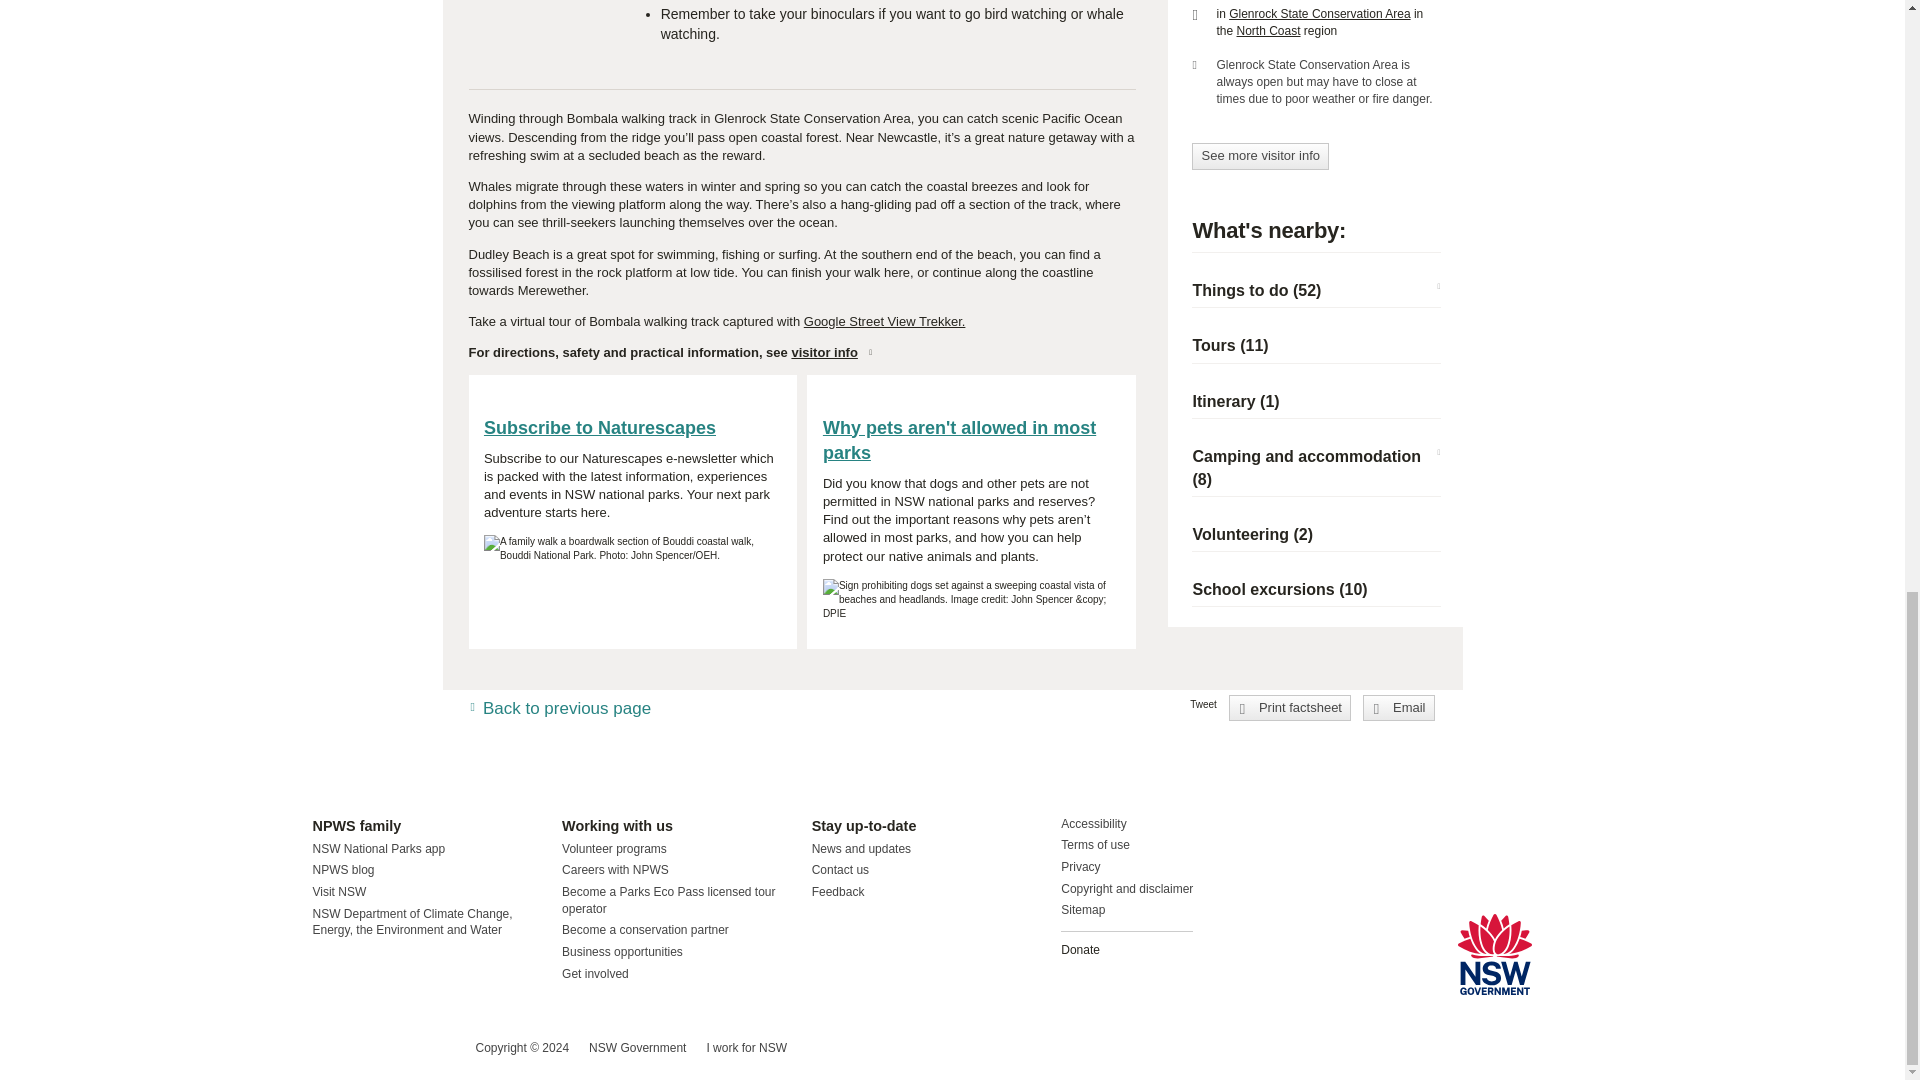 The height and width of the screenshot is (1080, 1920). I want to click on See more things to do nearby, so click(1256, 290).